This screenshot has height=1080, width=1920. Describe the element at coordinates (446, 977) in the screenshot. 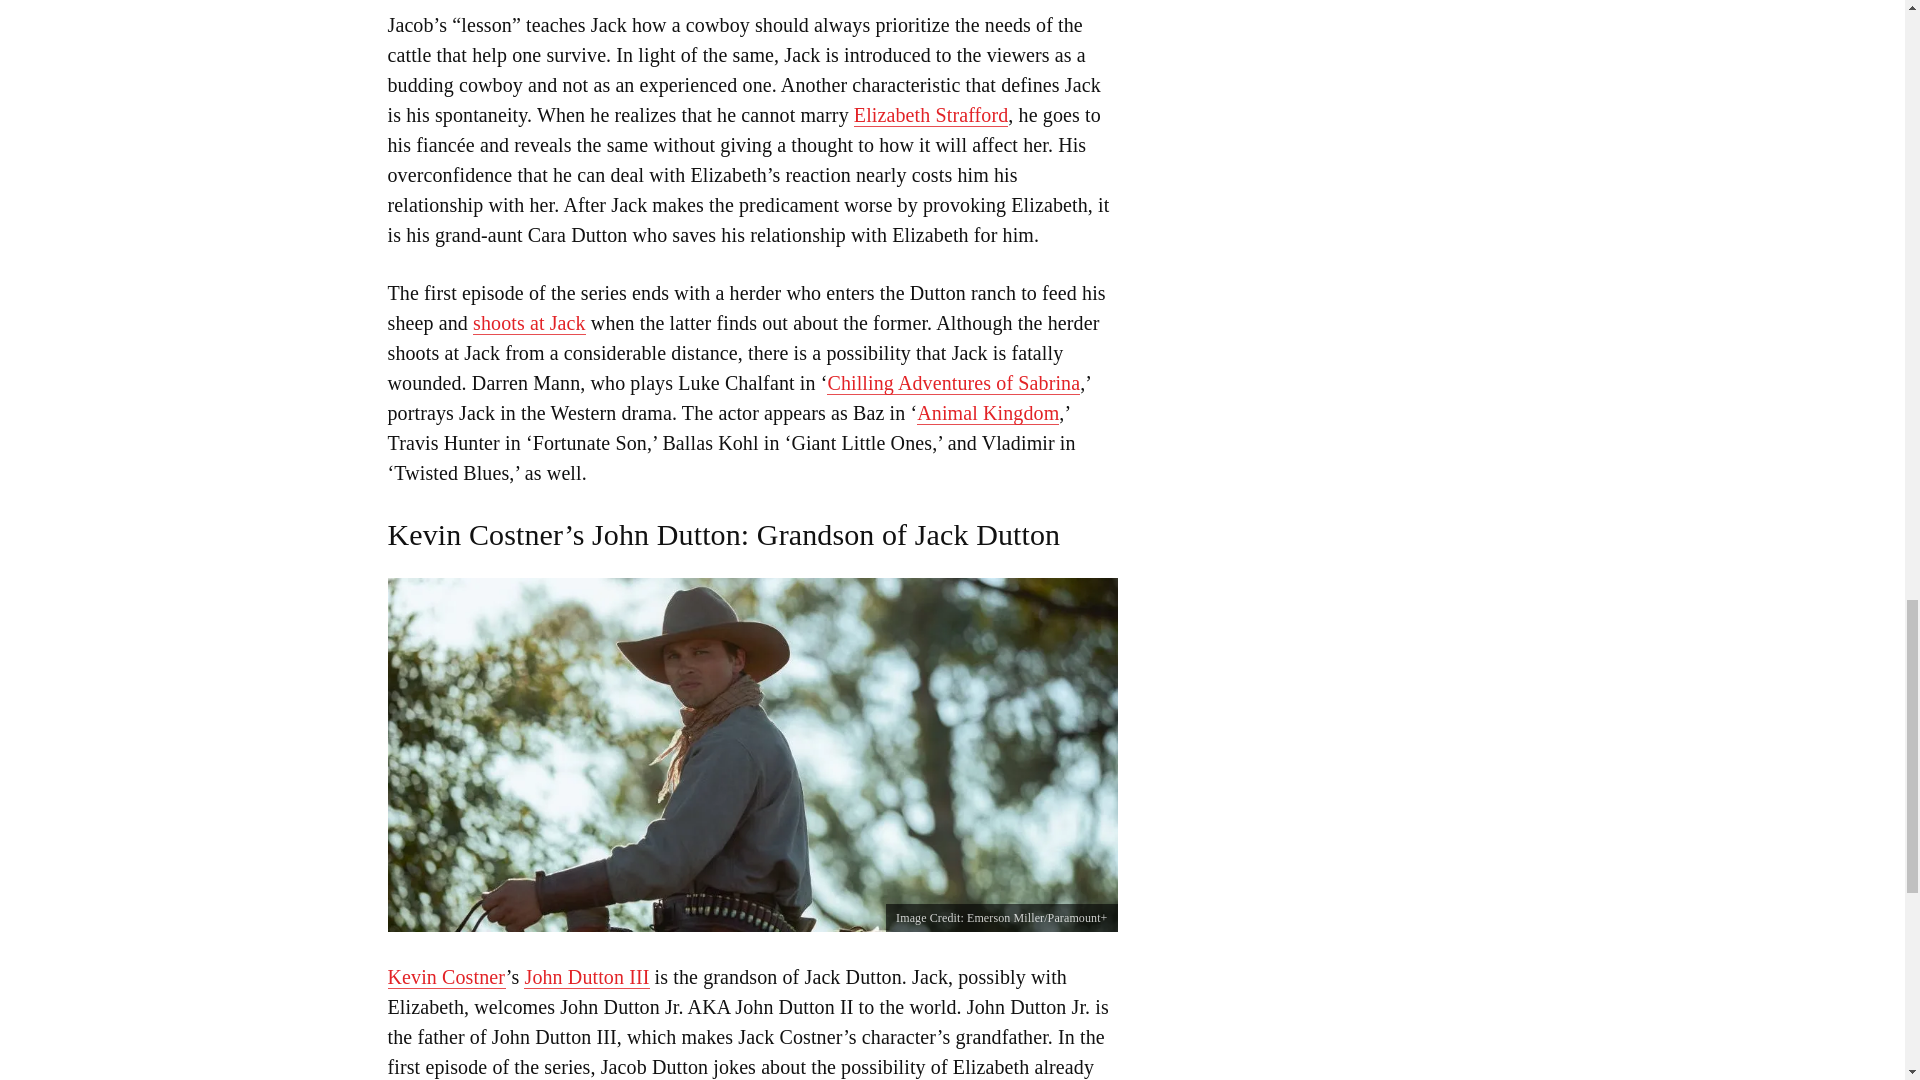

I see `Kevin Costner` at that location.